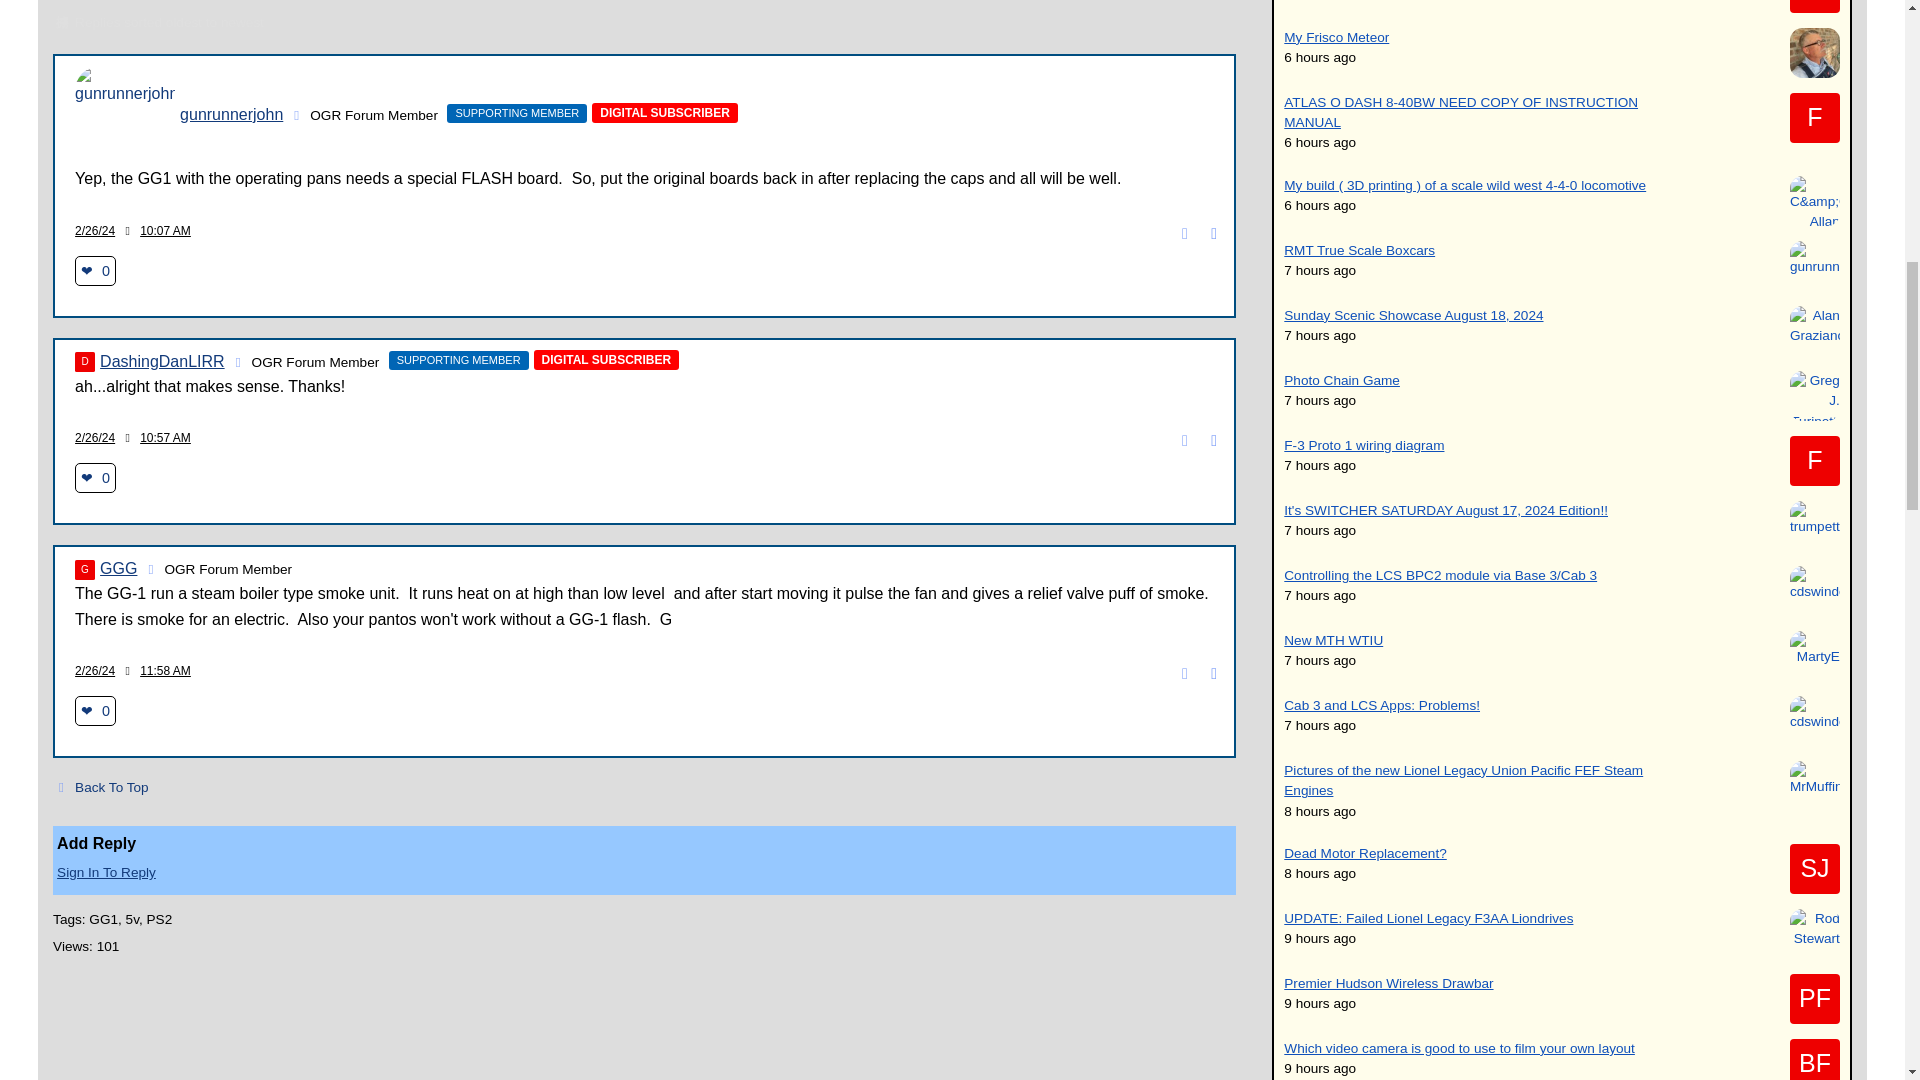 This screenshot has width=1920, height=1080. What do you see at coordinates (150, 569) in the screenshot?
I see `GGG is offline.` at bounding box center [150, 569].